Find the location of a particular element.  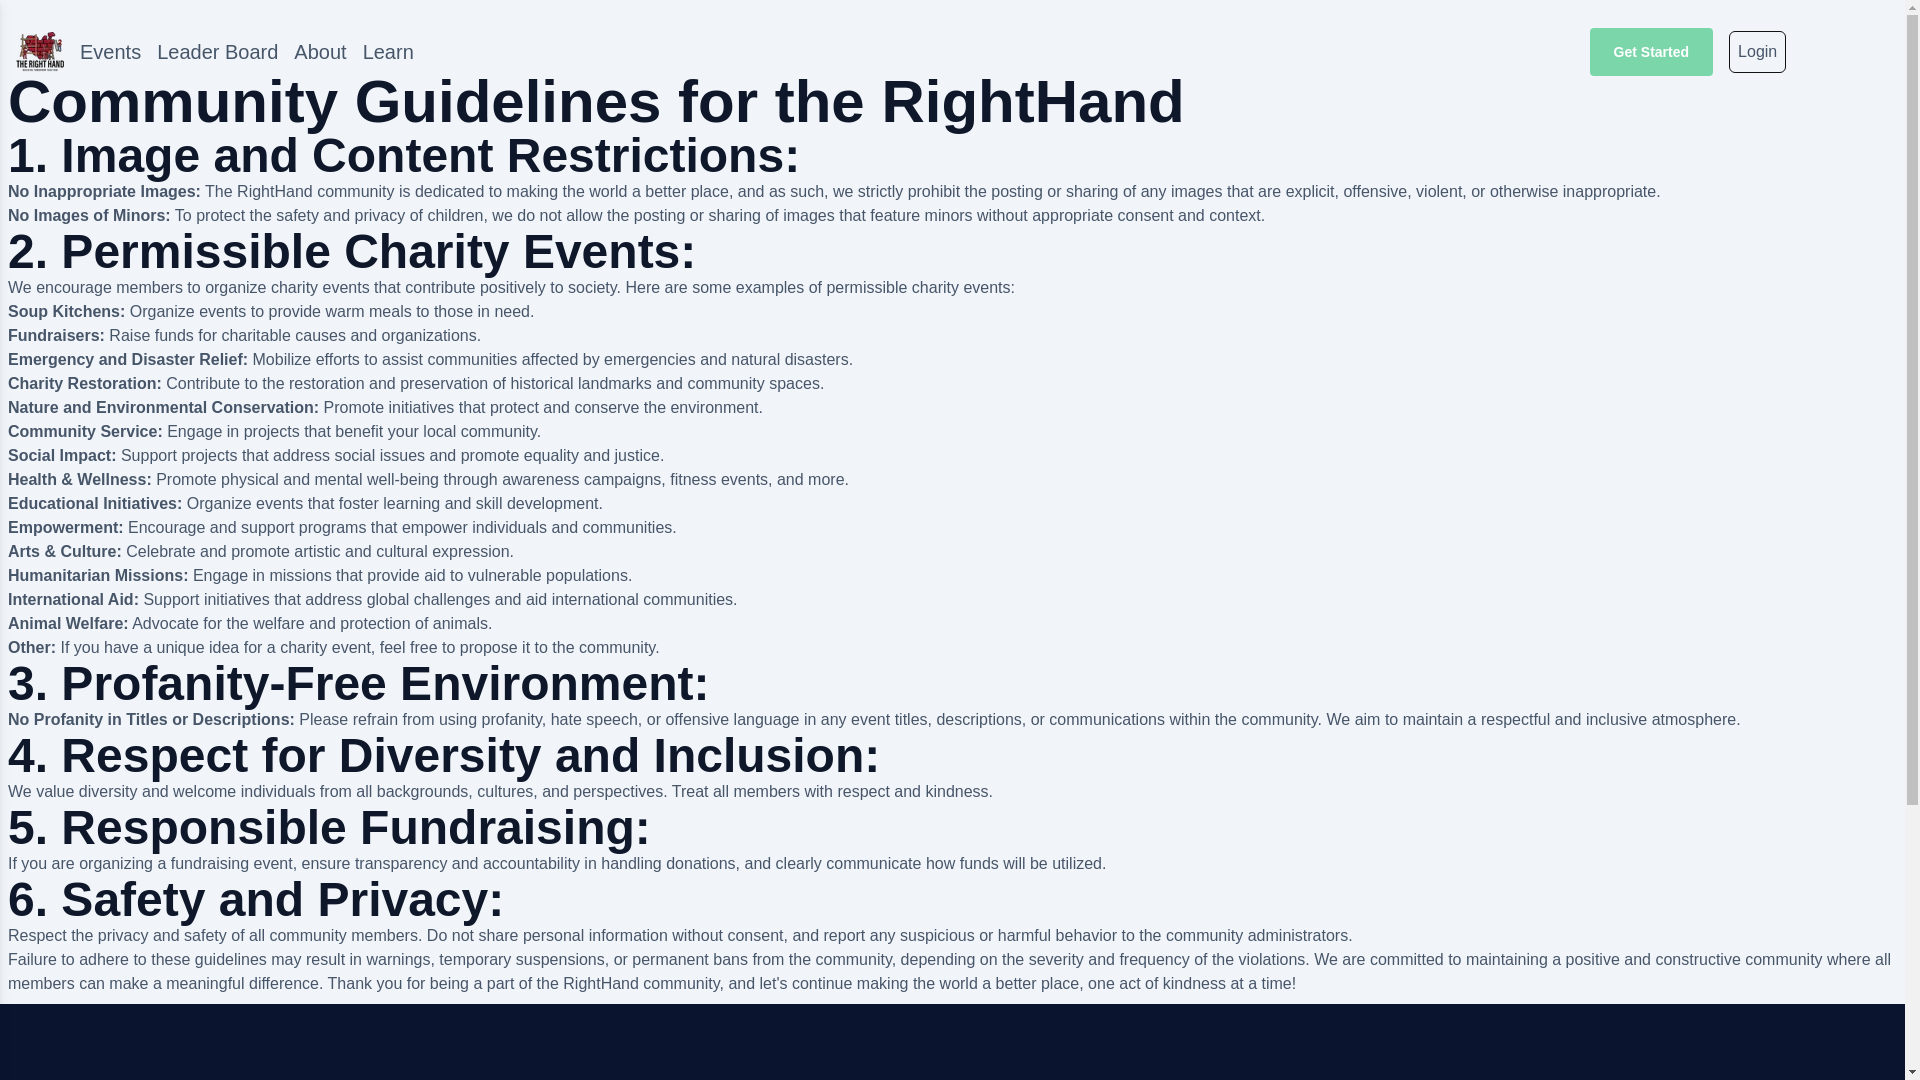

About is located at coordinates (319, 52).